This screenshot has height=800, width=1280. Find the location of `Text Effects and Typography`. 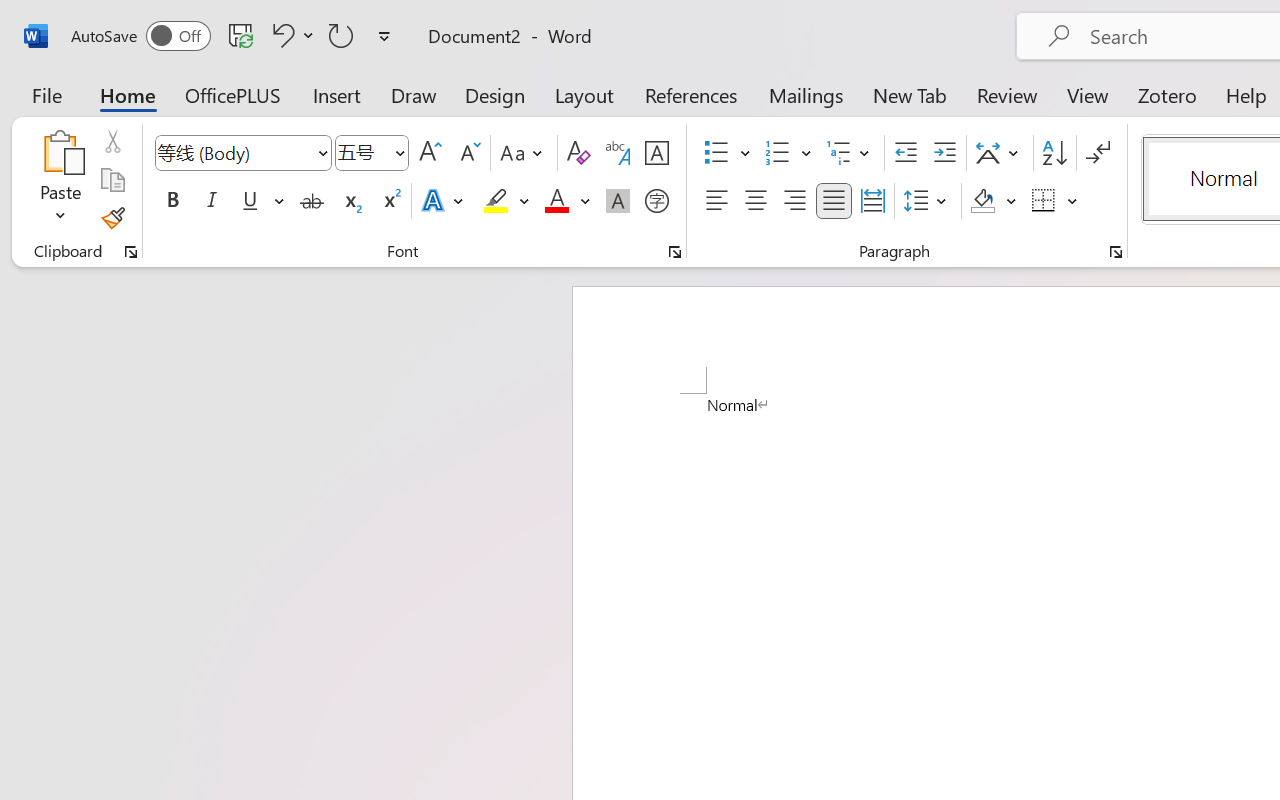

Text Effects and Typography is located at coordinates (444, 201).